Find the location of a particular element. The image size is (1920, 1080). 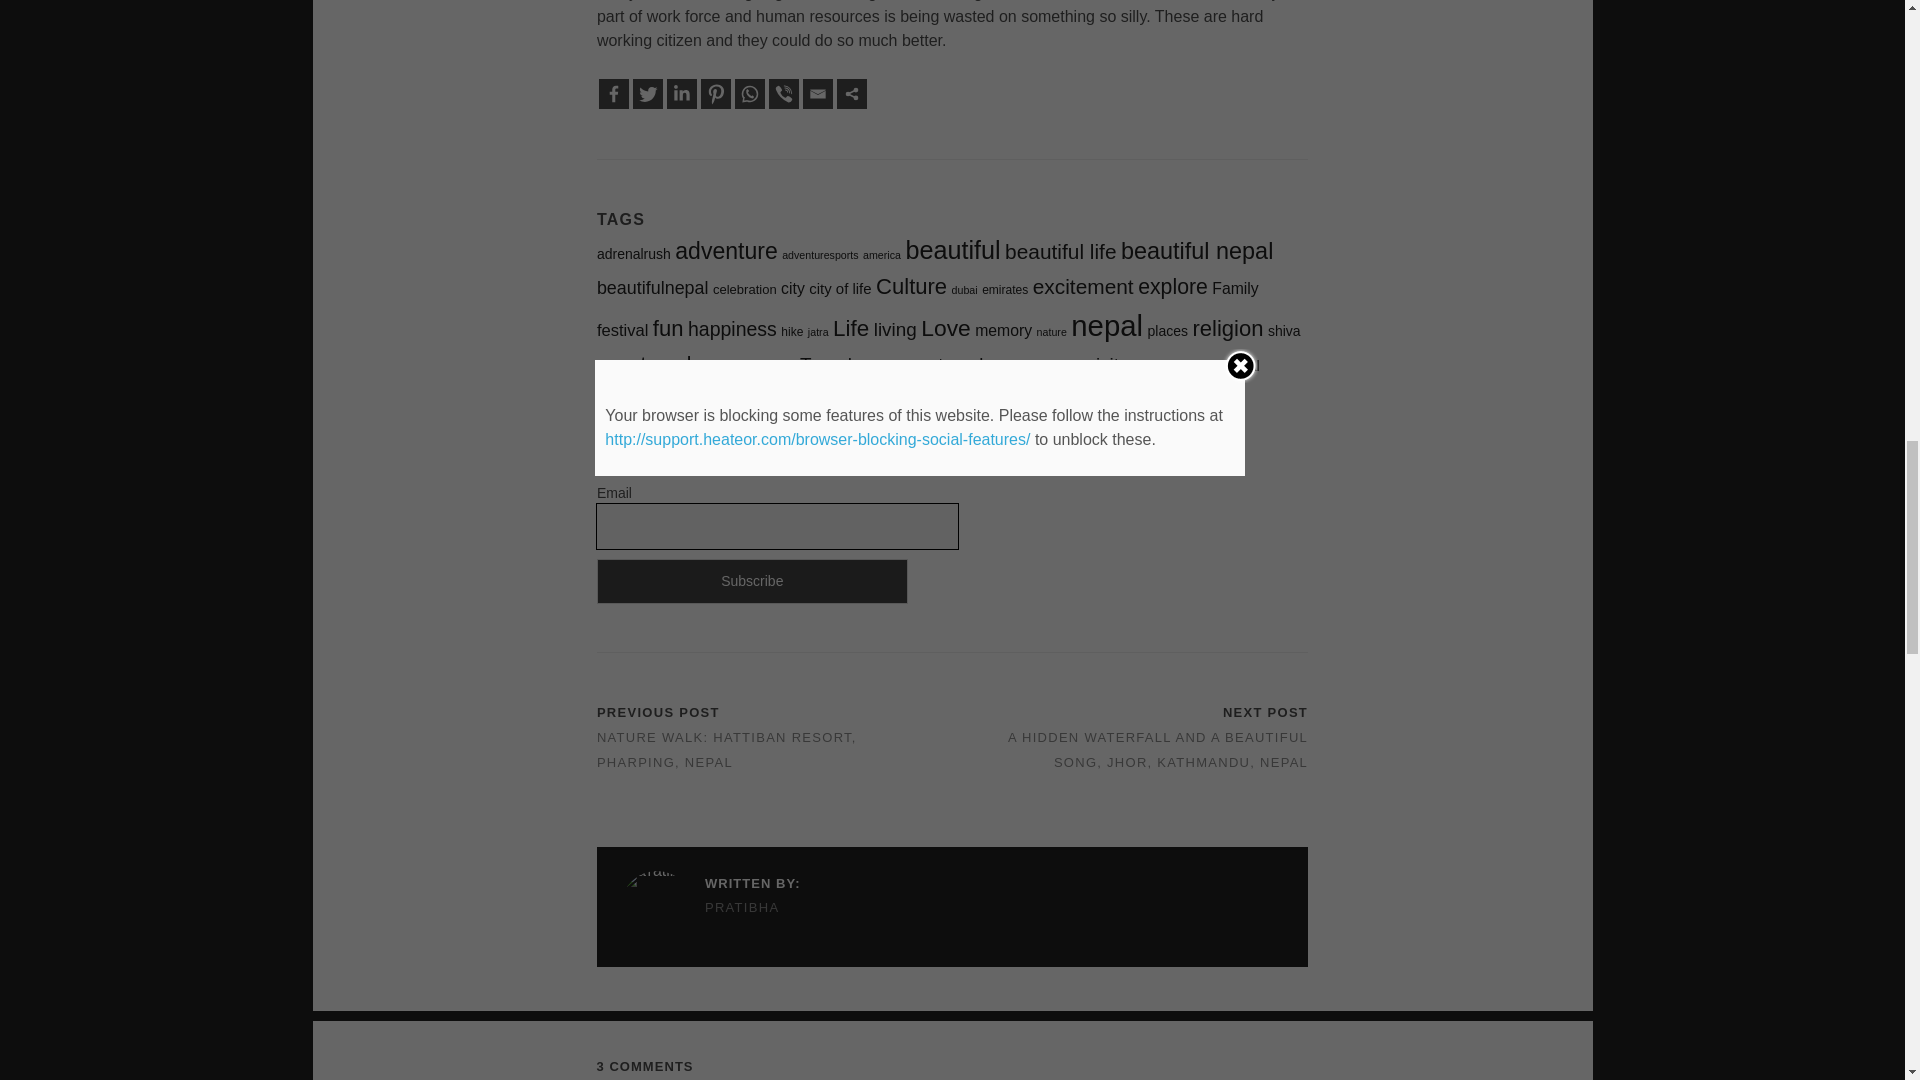

Subscribe is located at coordinates (752, 581).